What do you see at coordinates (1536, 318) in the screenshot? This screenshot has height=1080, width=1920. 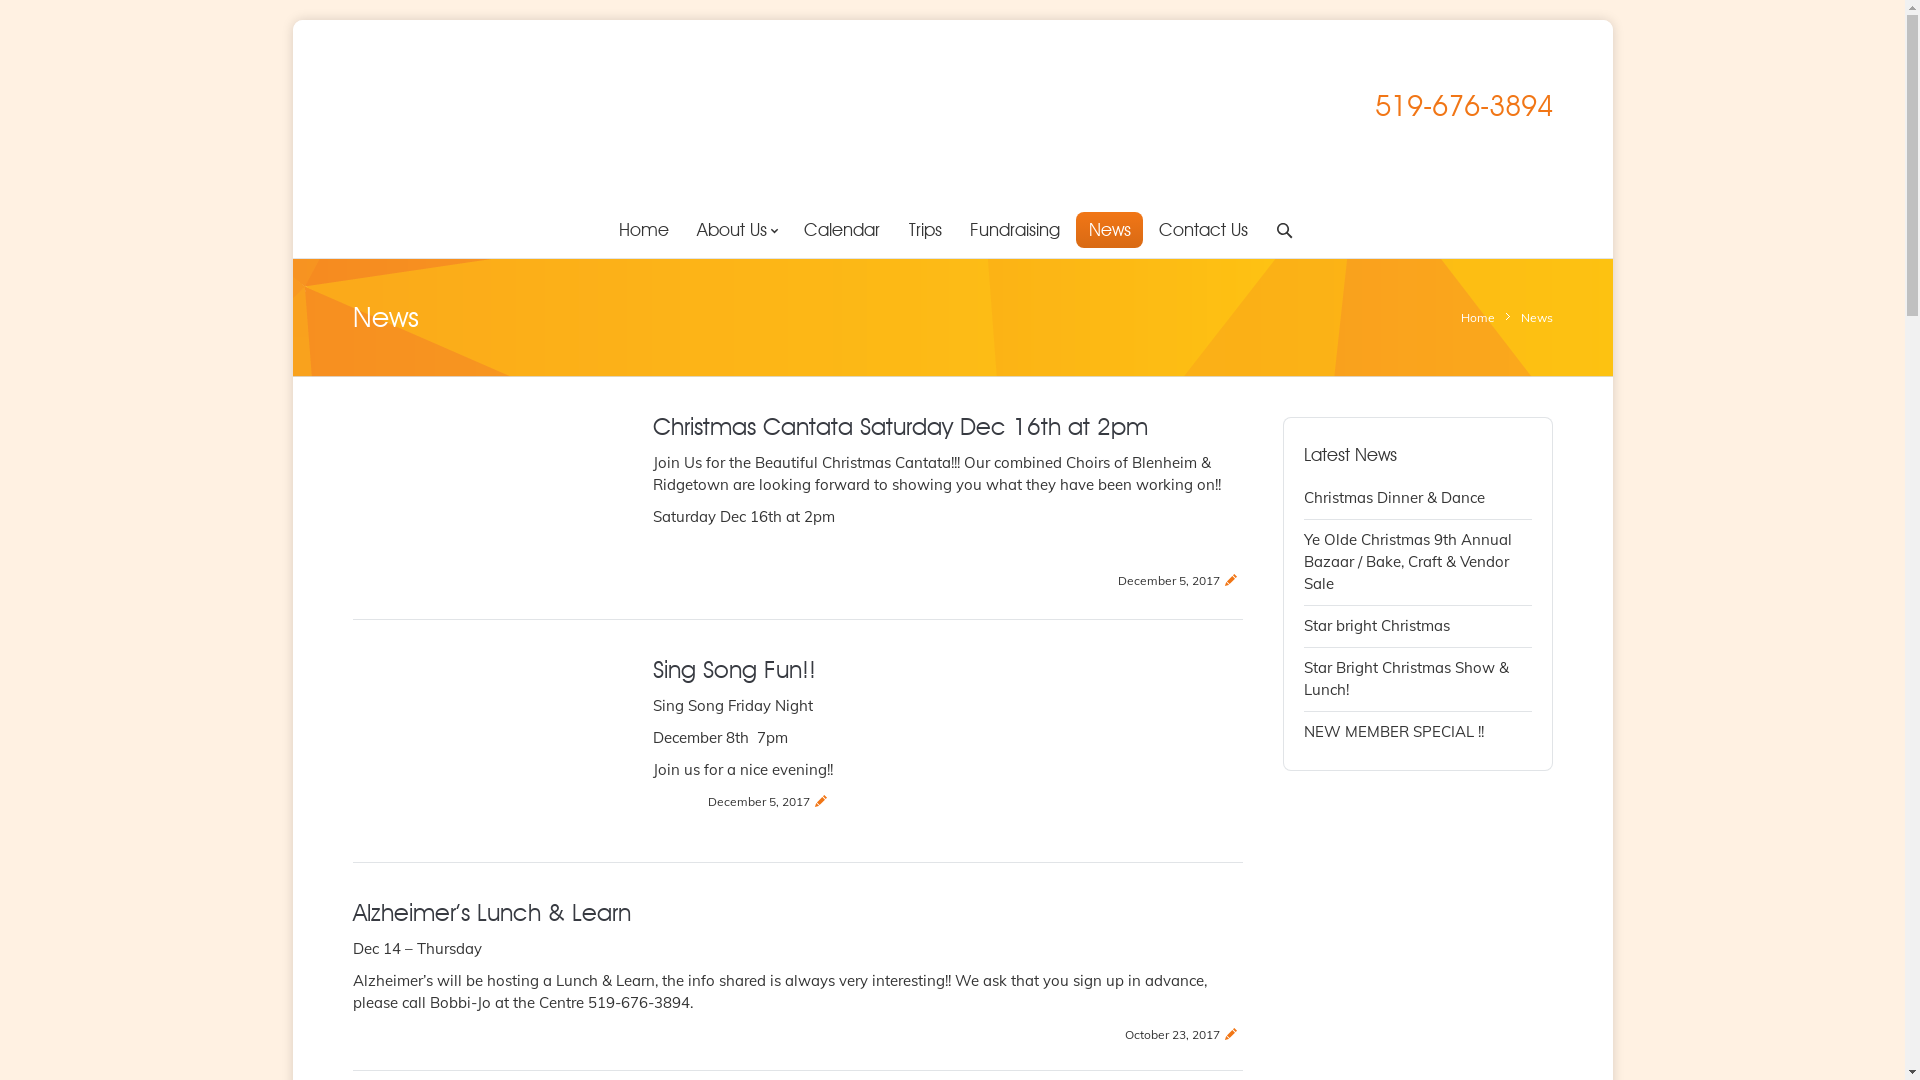 I see `News` at bounding box center [1536, 318].